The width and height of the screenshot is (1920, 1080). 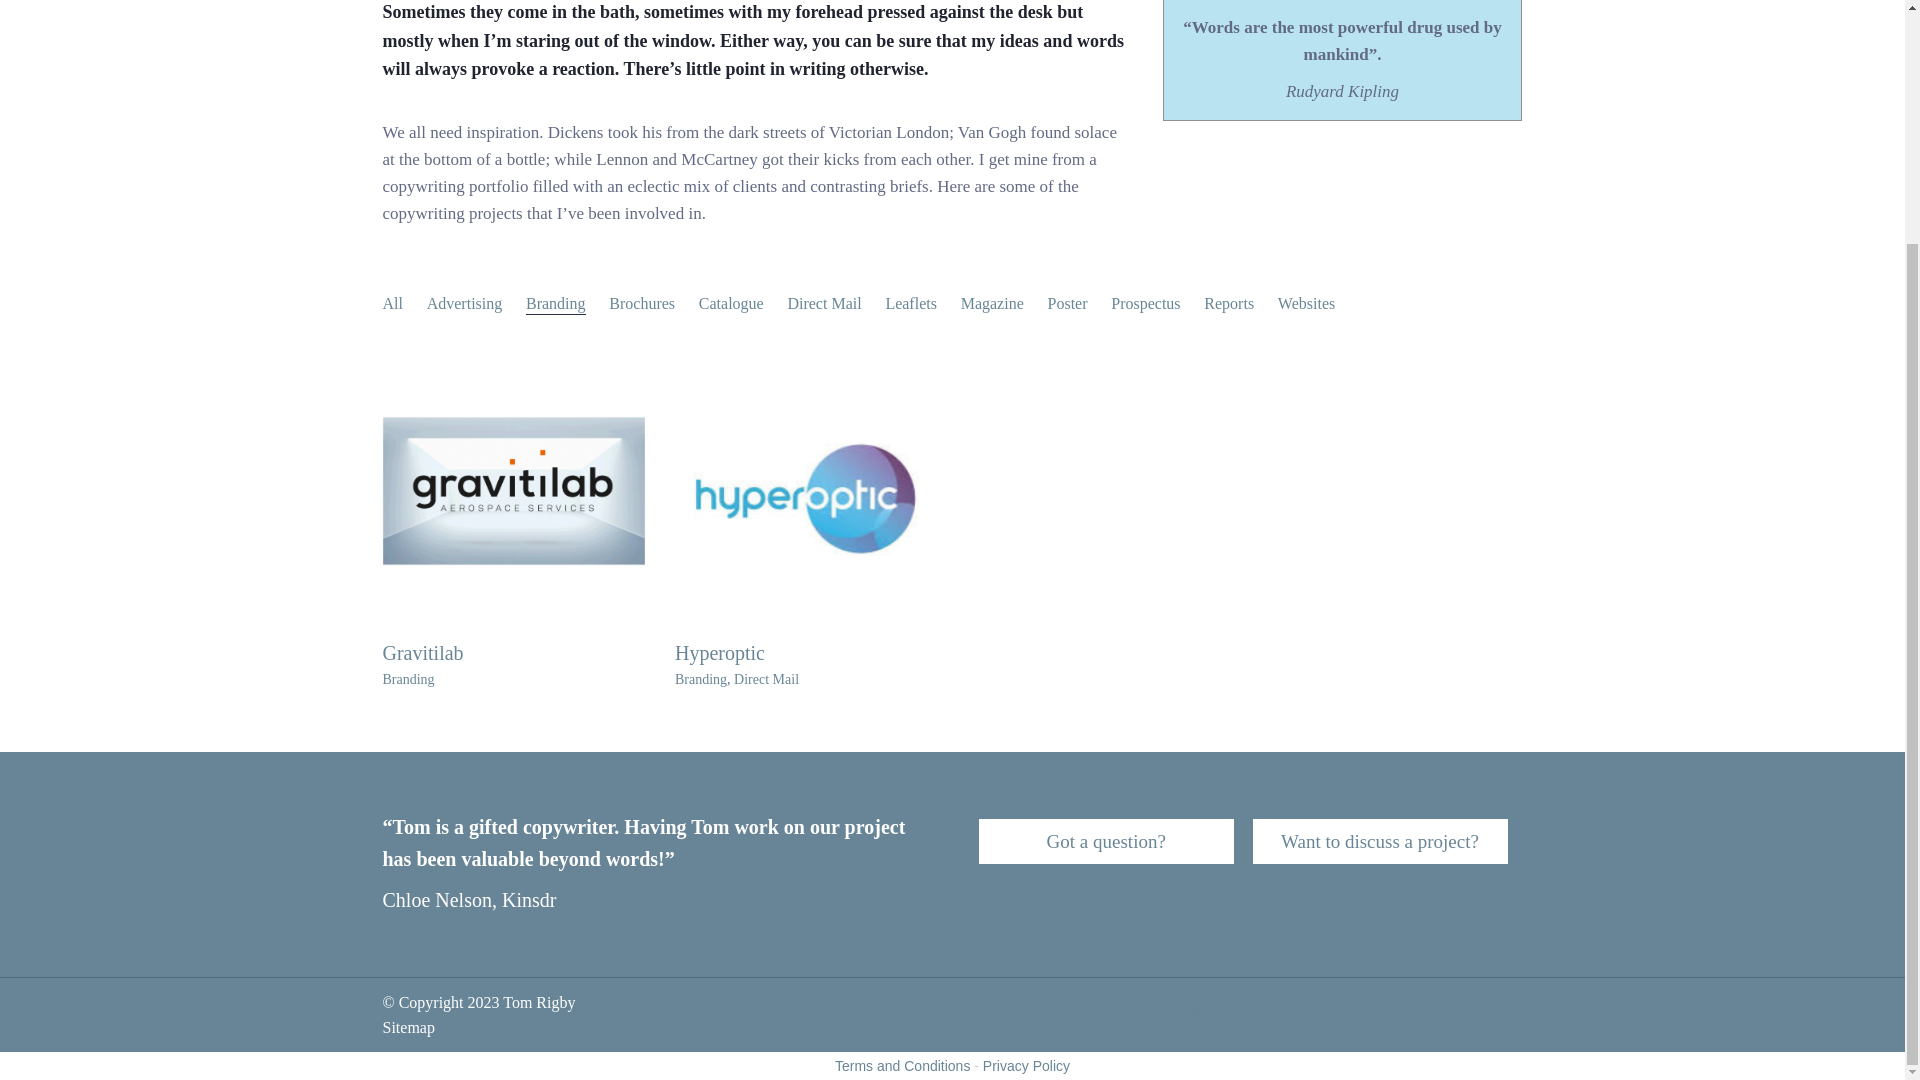 I want to click on Websites, so click(x=1306, y=303).